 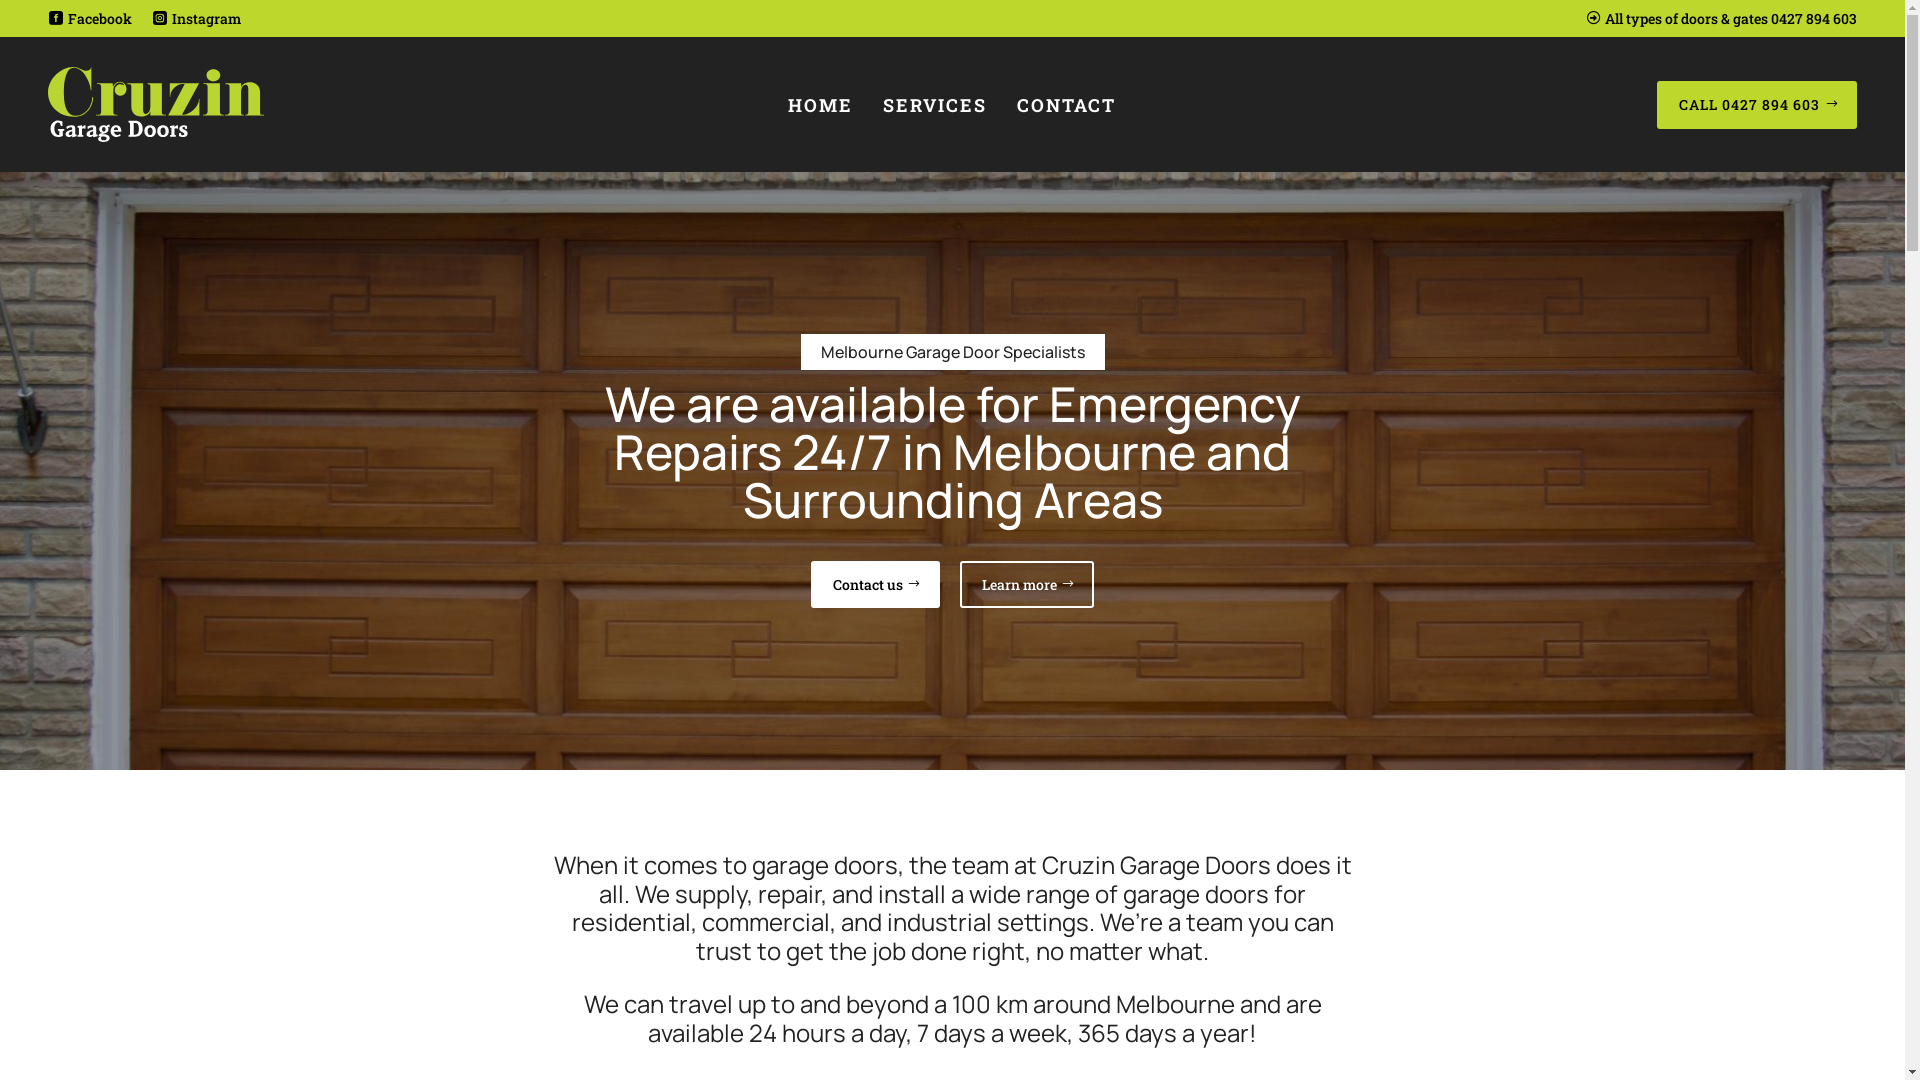 I want to click on HOME, so click(x=820, y=104).